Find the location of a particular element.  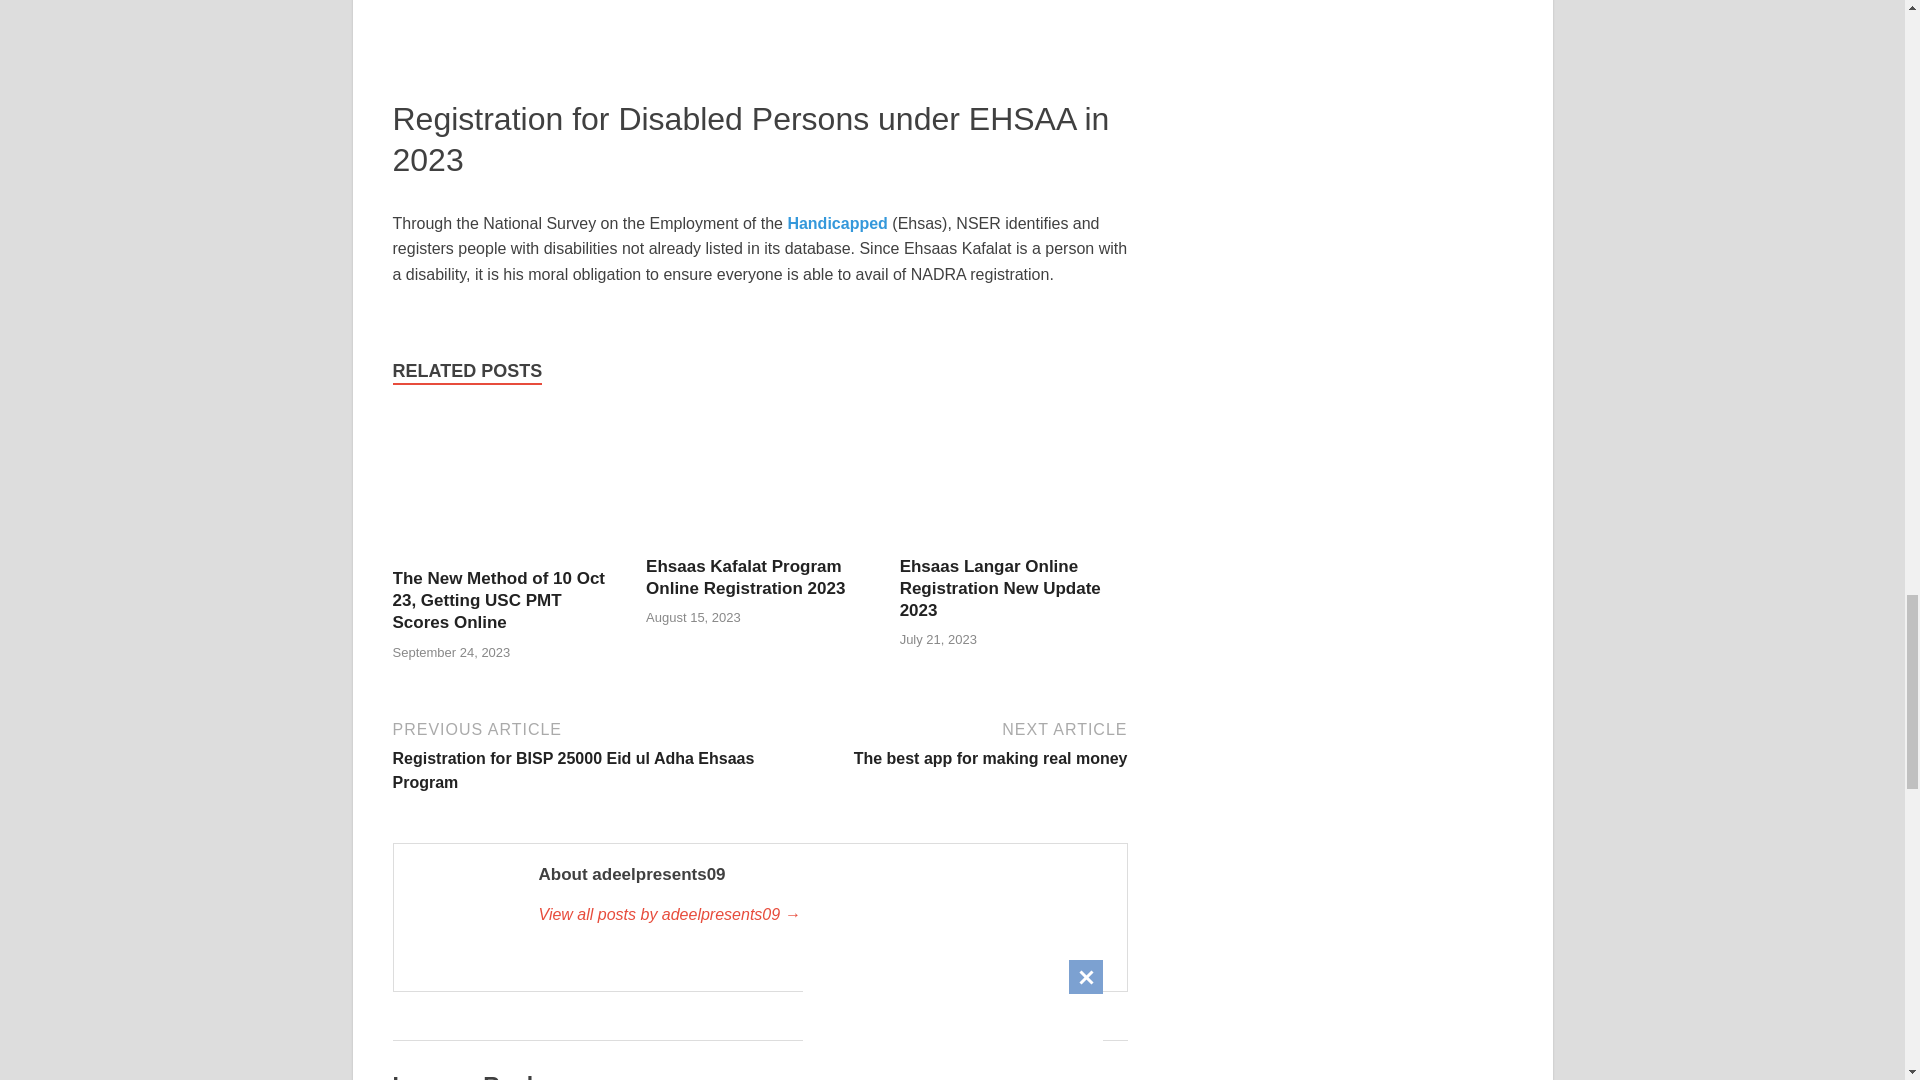

Ehsaas Langar Online Registration New Update 2023 is located at coordinates (1014, 542).